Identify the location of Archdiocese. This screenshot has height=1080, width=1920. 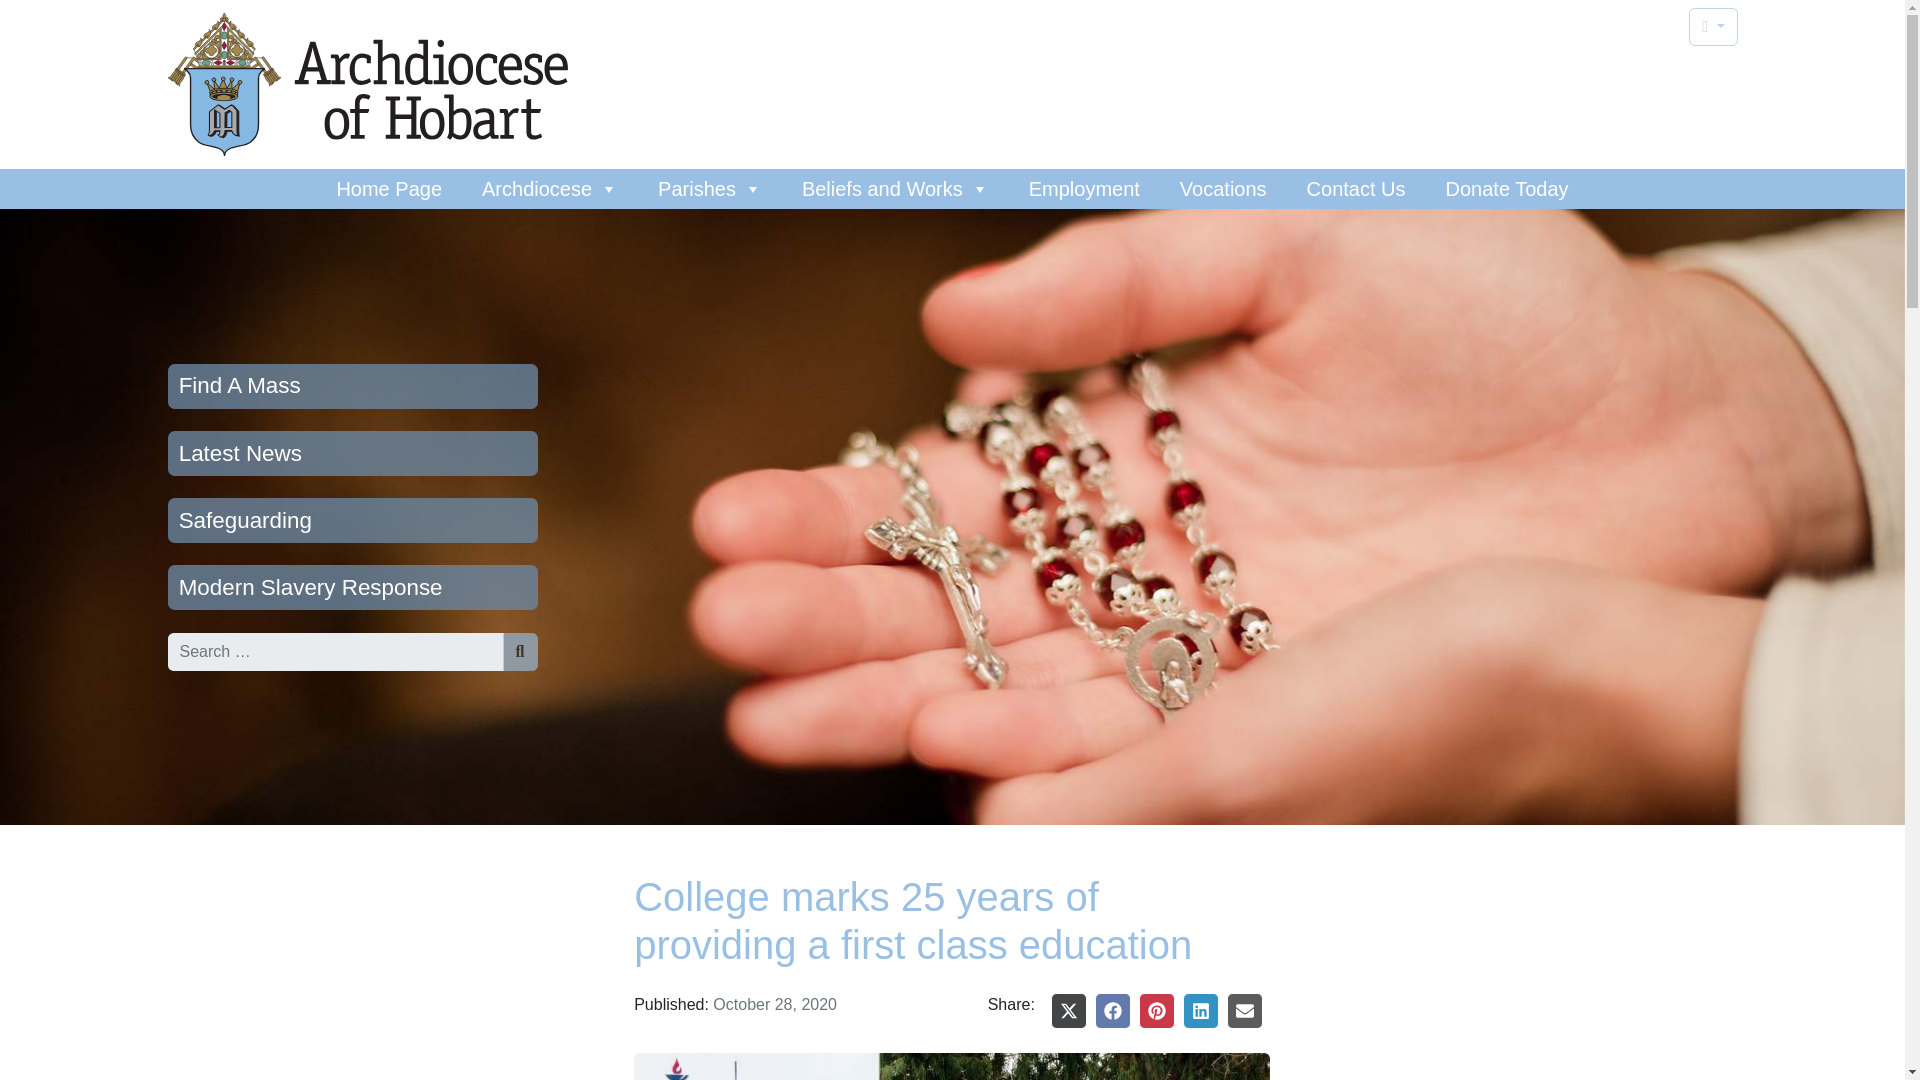
(550, 188).